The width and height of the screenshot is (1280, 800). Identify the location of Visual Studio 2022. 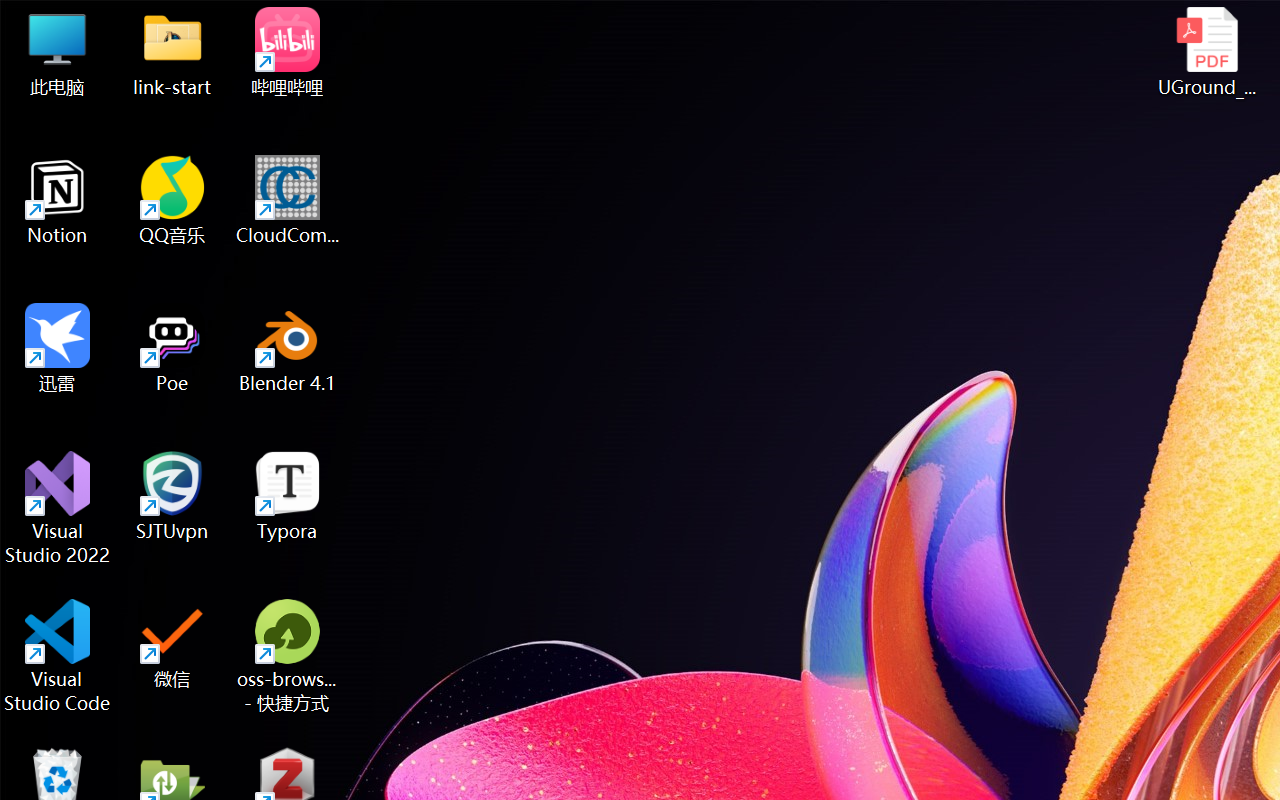
(58, 508).